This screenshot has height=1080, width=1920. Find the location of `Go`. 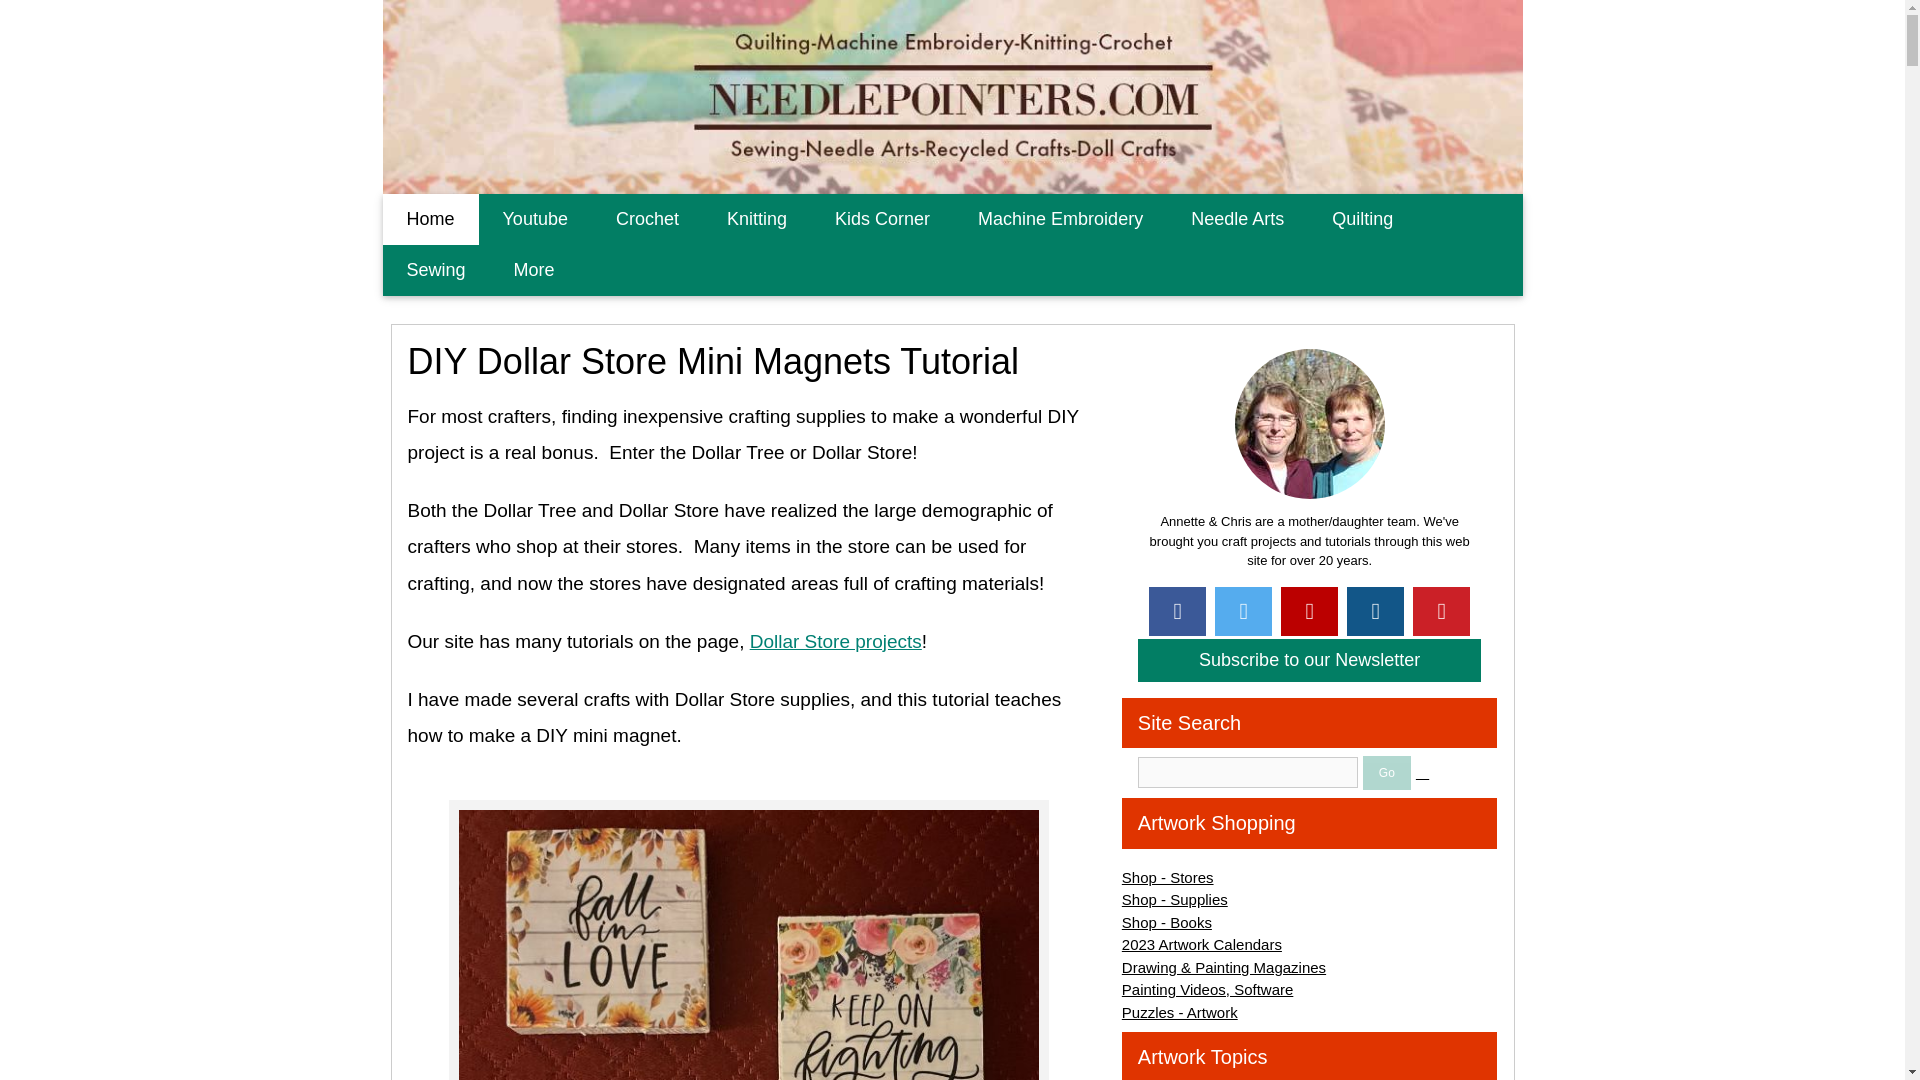

Go is located at coordinates (1387, 772).